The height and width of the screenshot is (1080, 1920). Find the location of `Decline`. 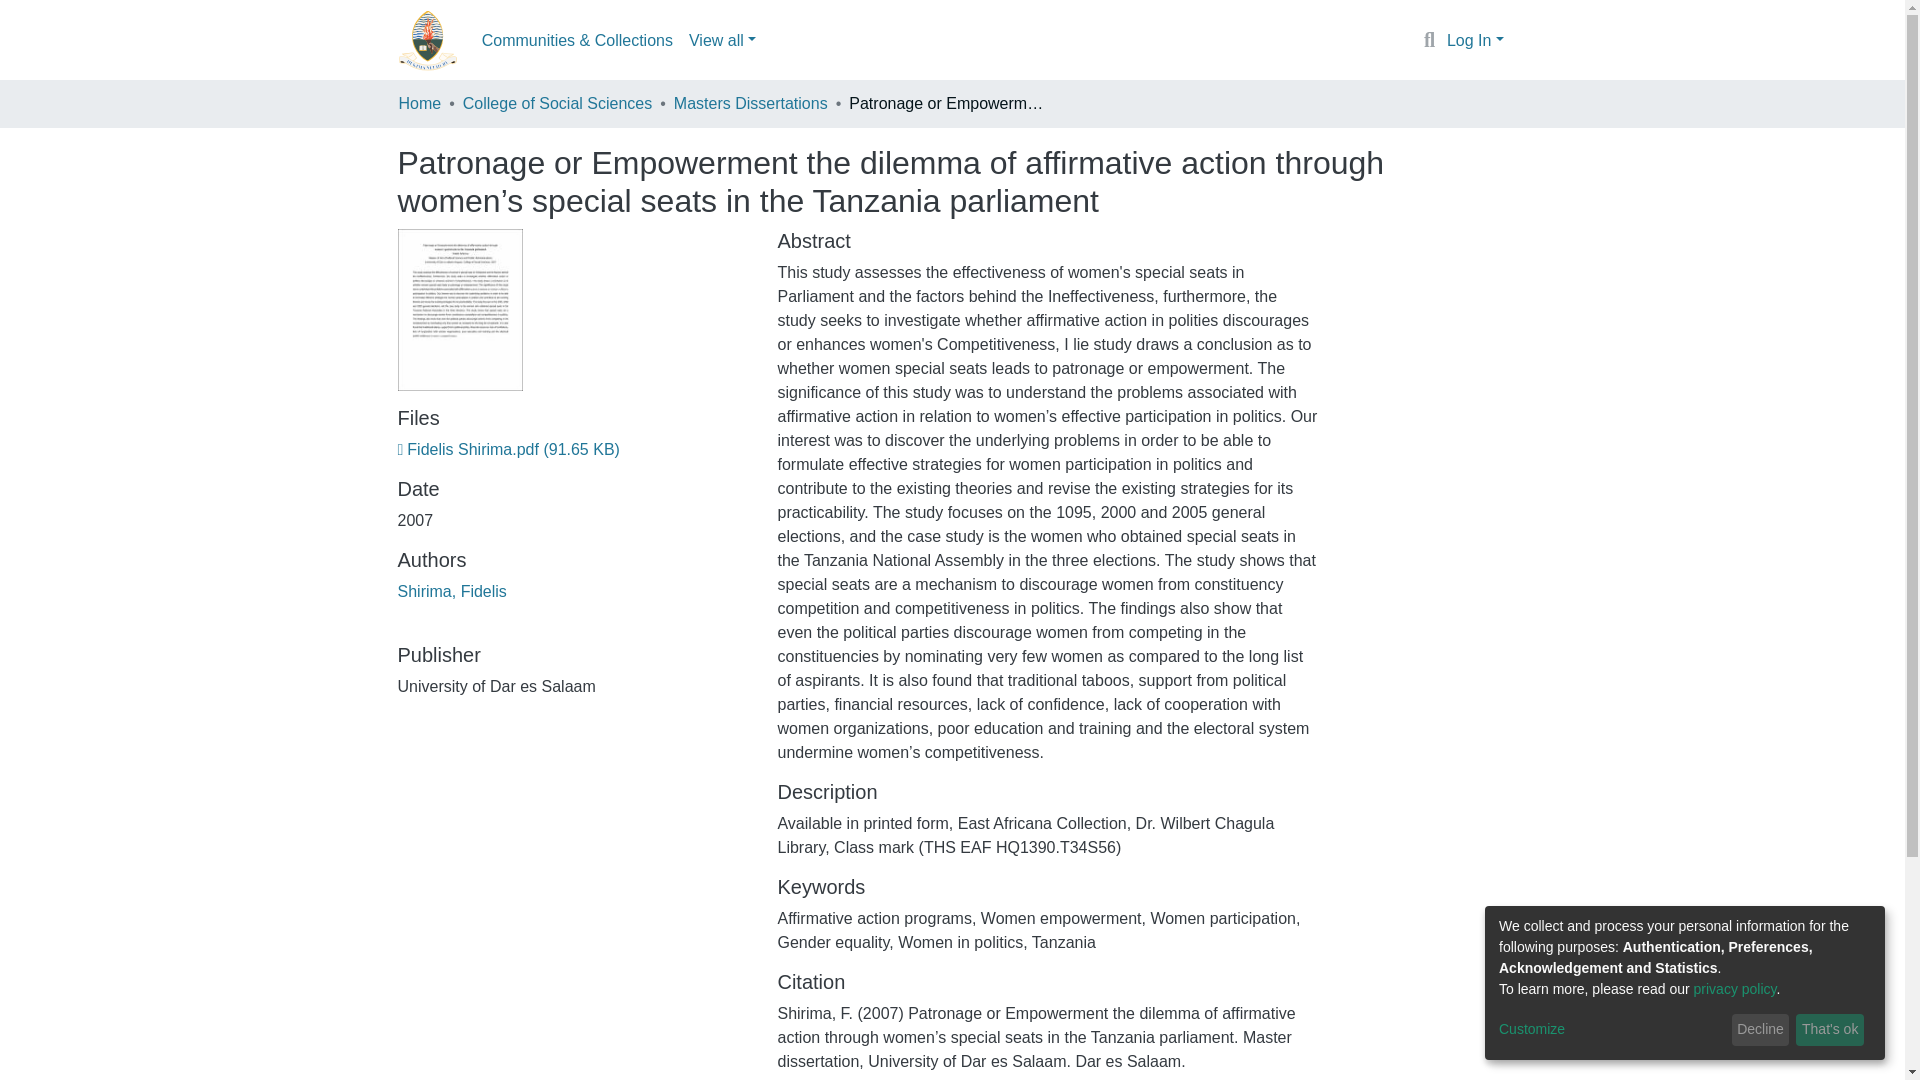

Decline is located at coordinates (1760, 1030).